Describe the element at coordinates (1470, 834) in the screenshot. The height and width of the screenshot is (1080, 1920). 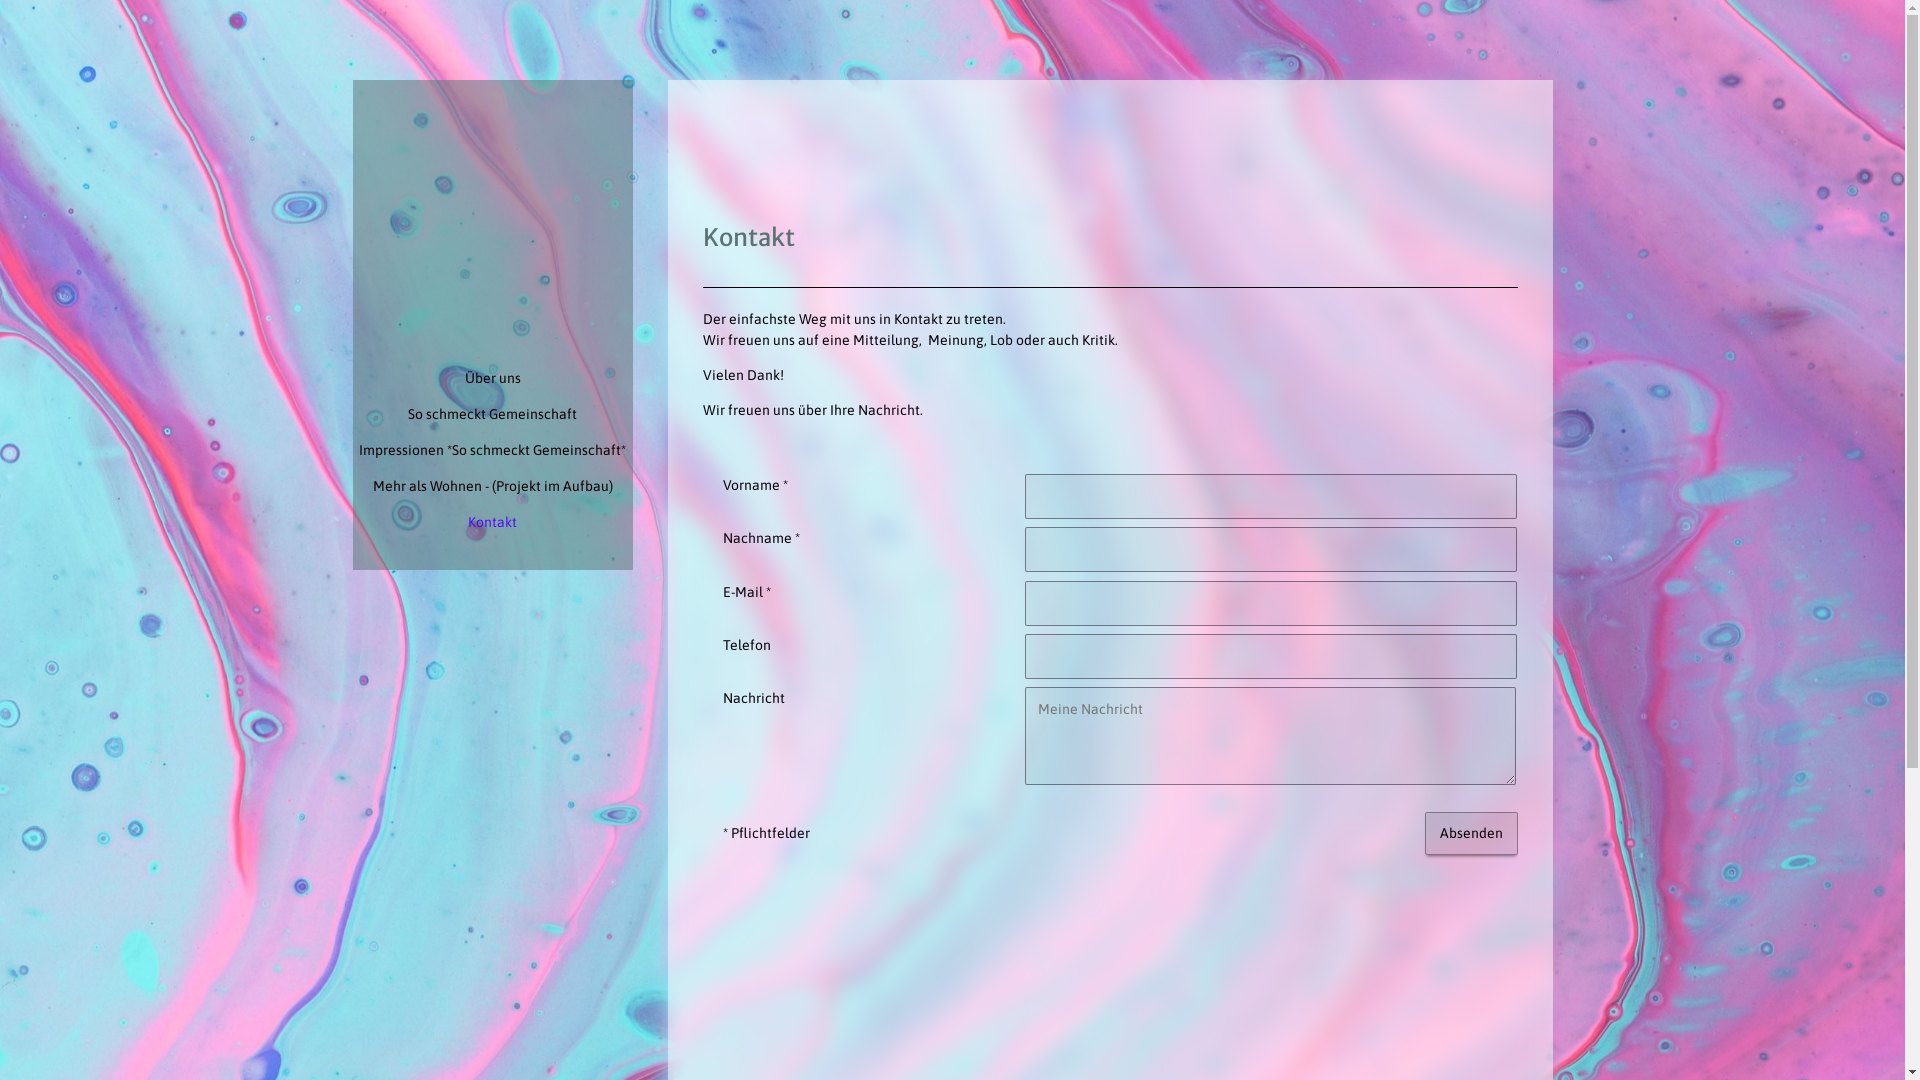
I see `Absenden` at that location.